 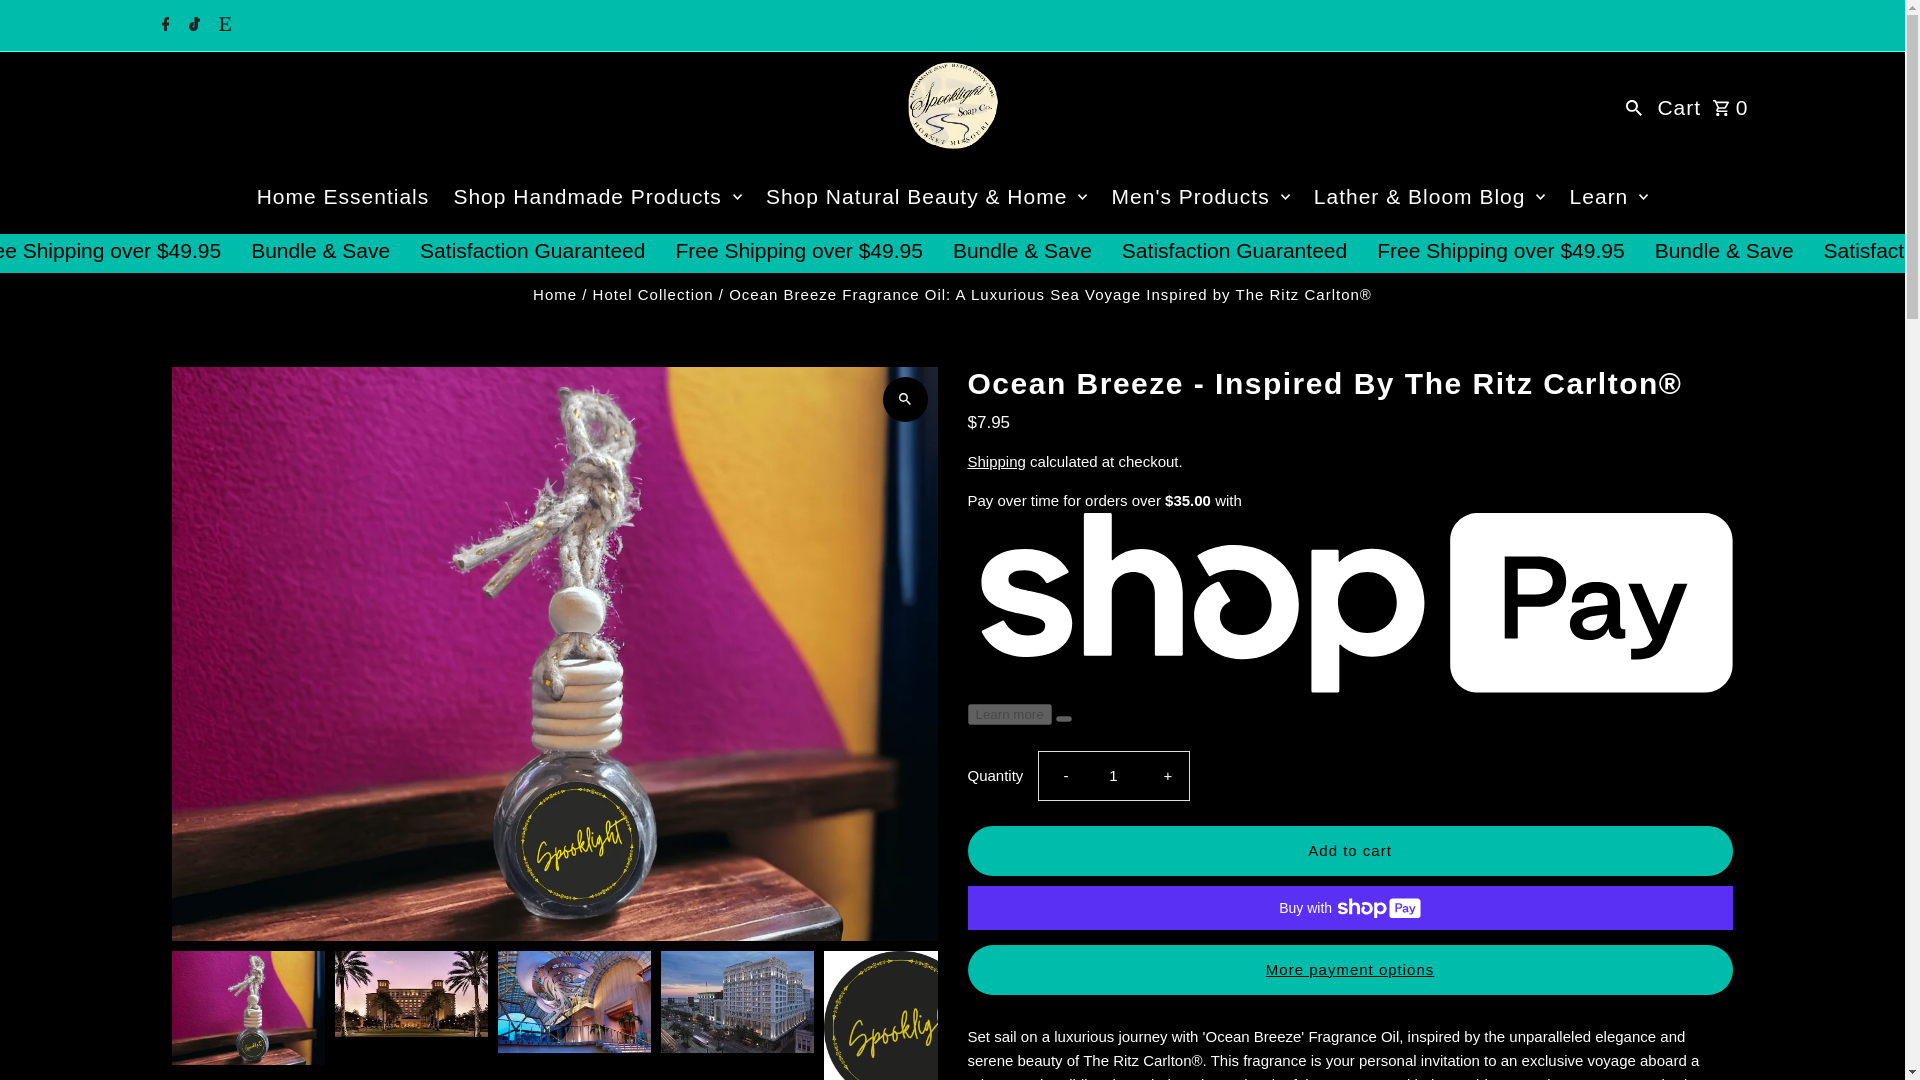 I want to click on Click to zoom, so click(x=904, y=399).